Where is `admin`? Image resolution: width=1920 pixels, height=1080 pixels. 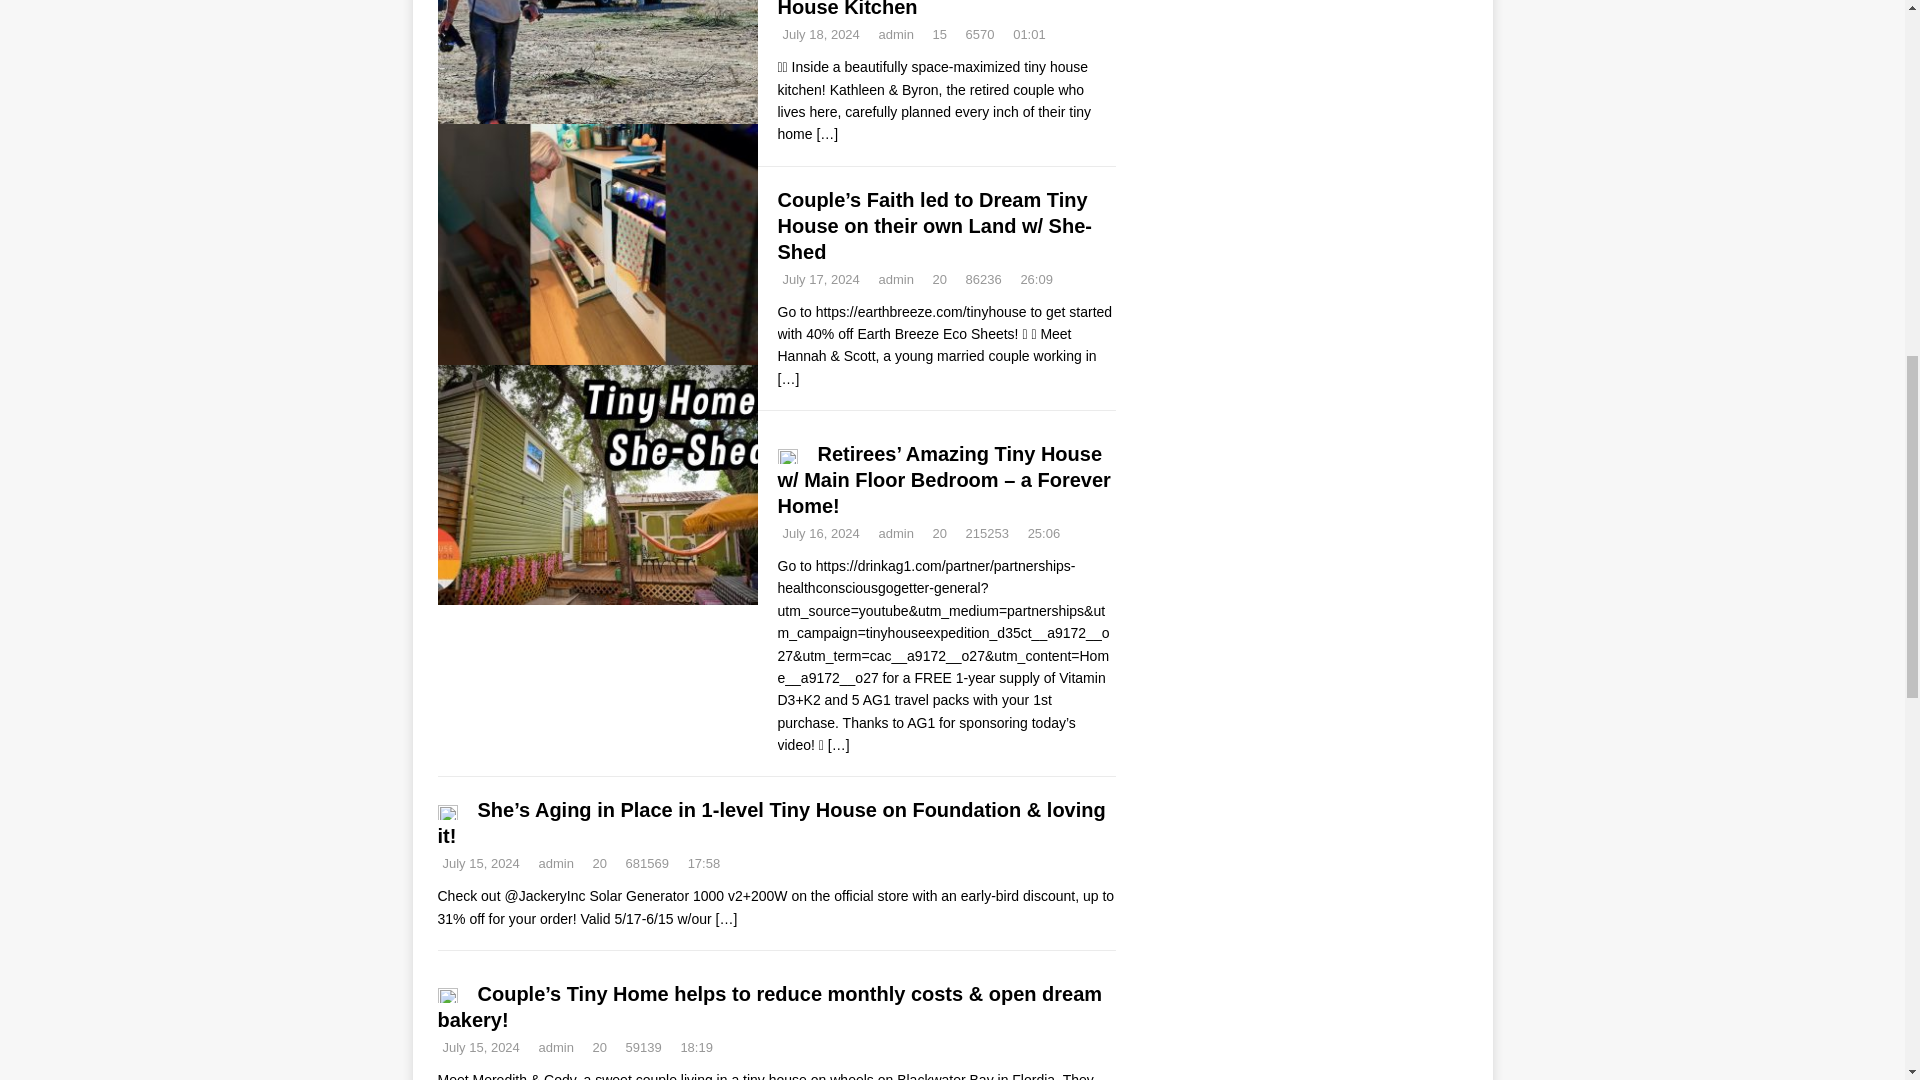
admin is located at coordinates (554, 863).